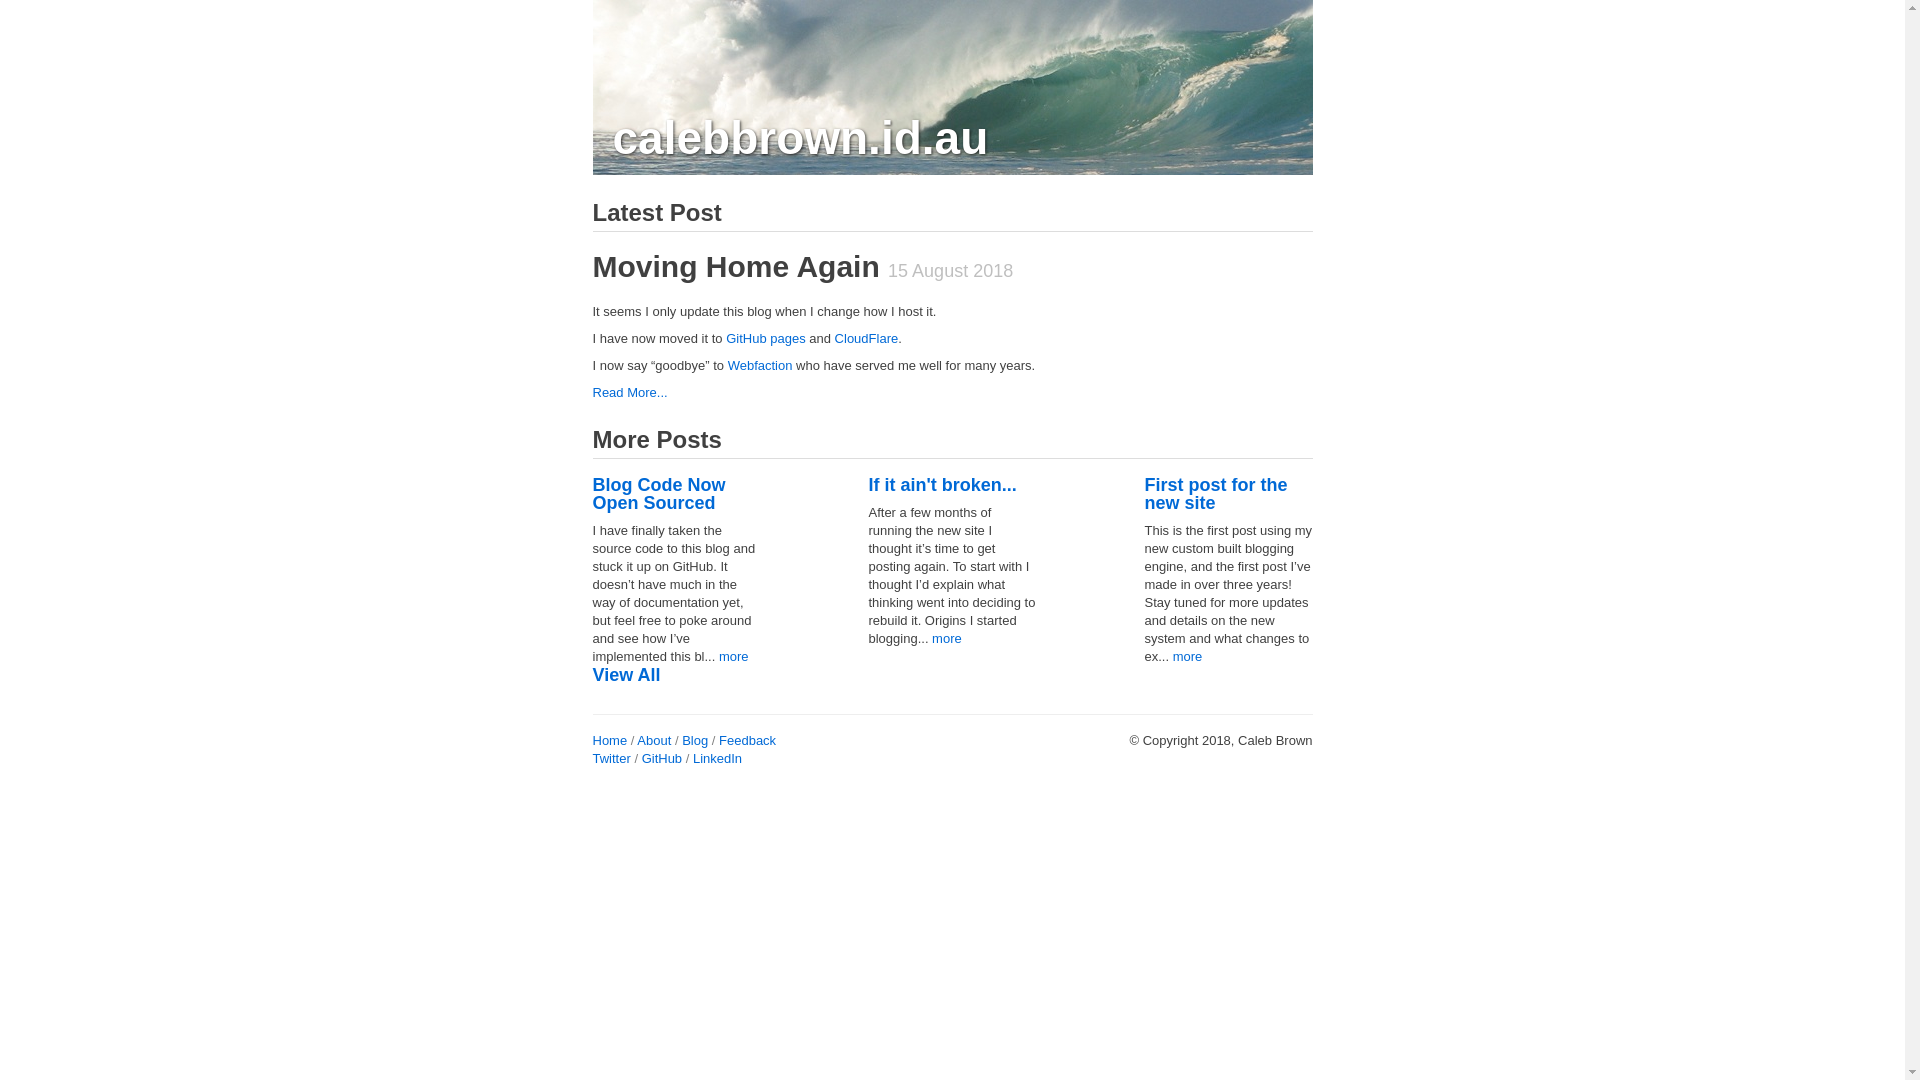  I want to click on Blog Code Now Open Sourced, so click(658, 494).